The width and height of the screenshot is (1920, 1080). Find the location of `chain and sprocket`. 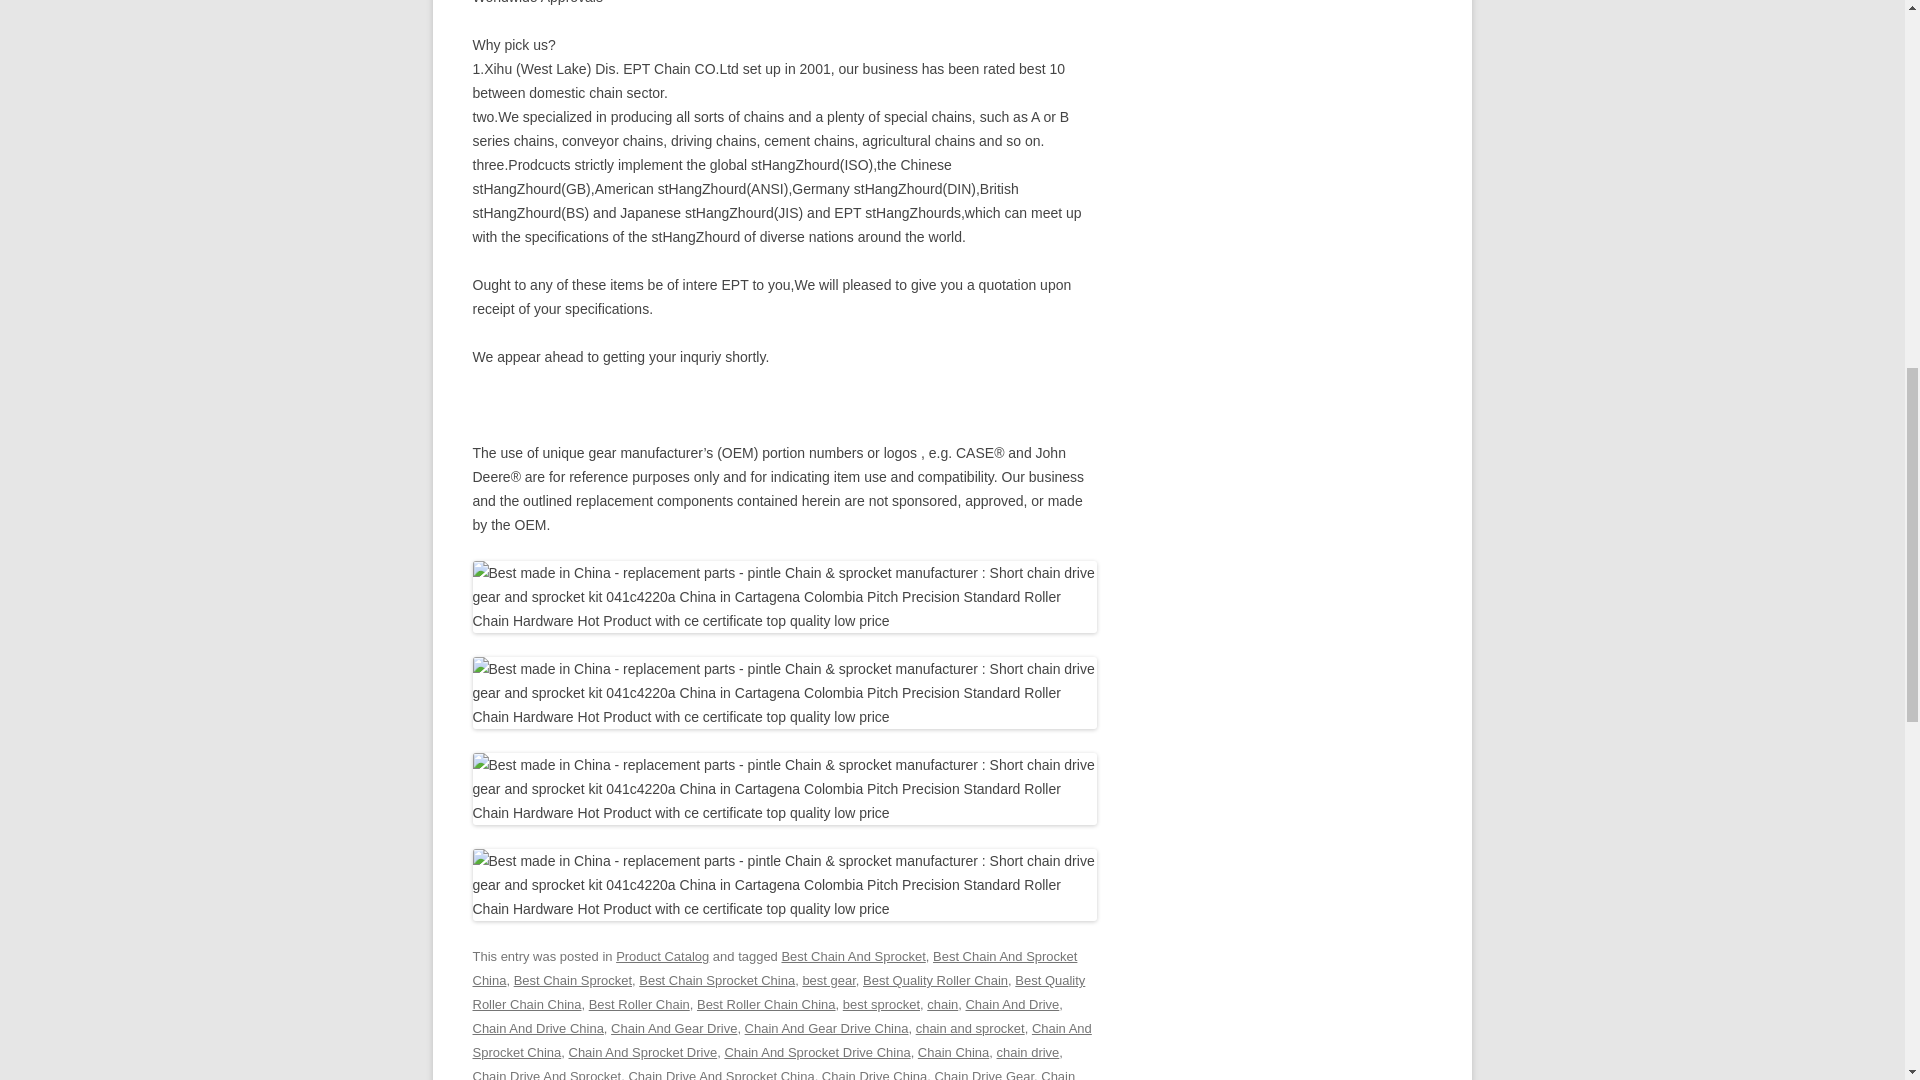

chain and sprocket is located at coordinates (970, 1028).